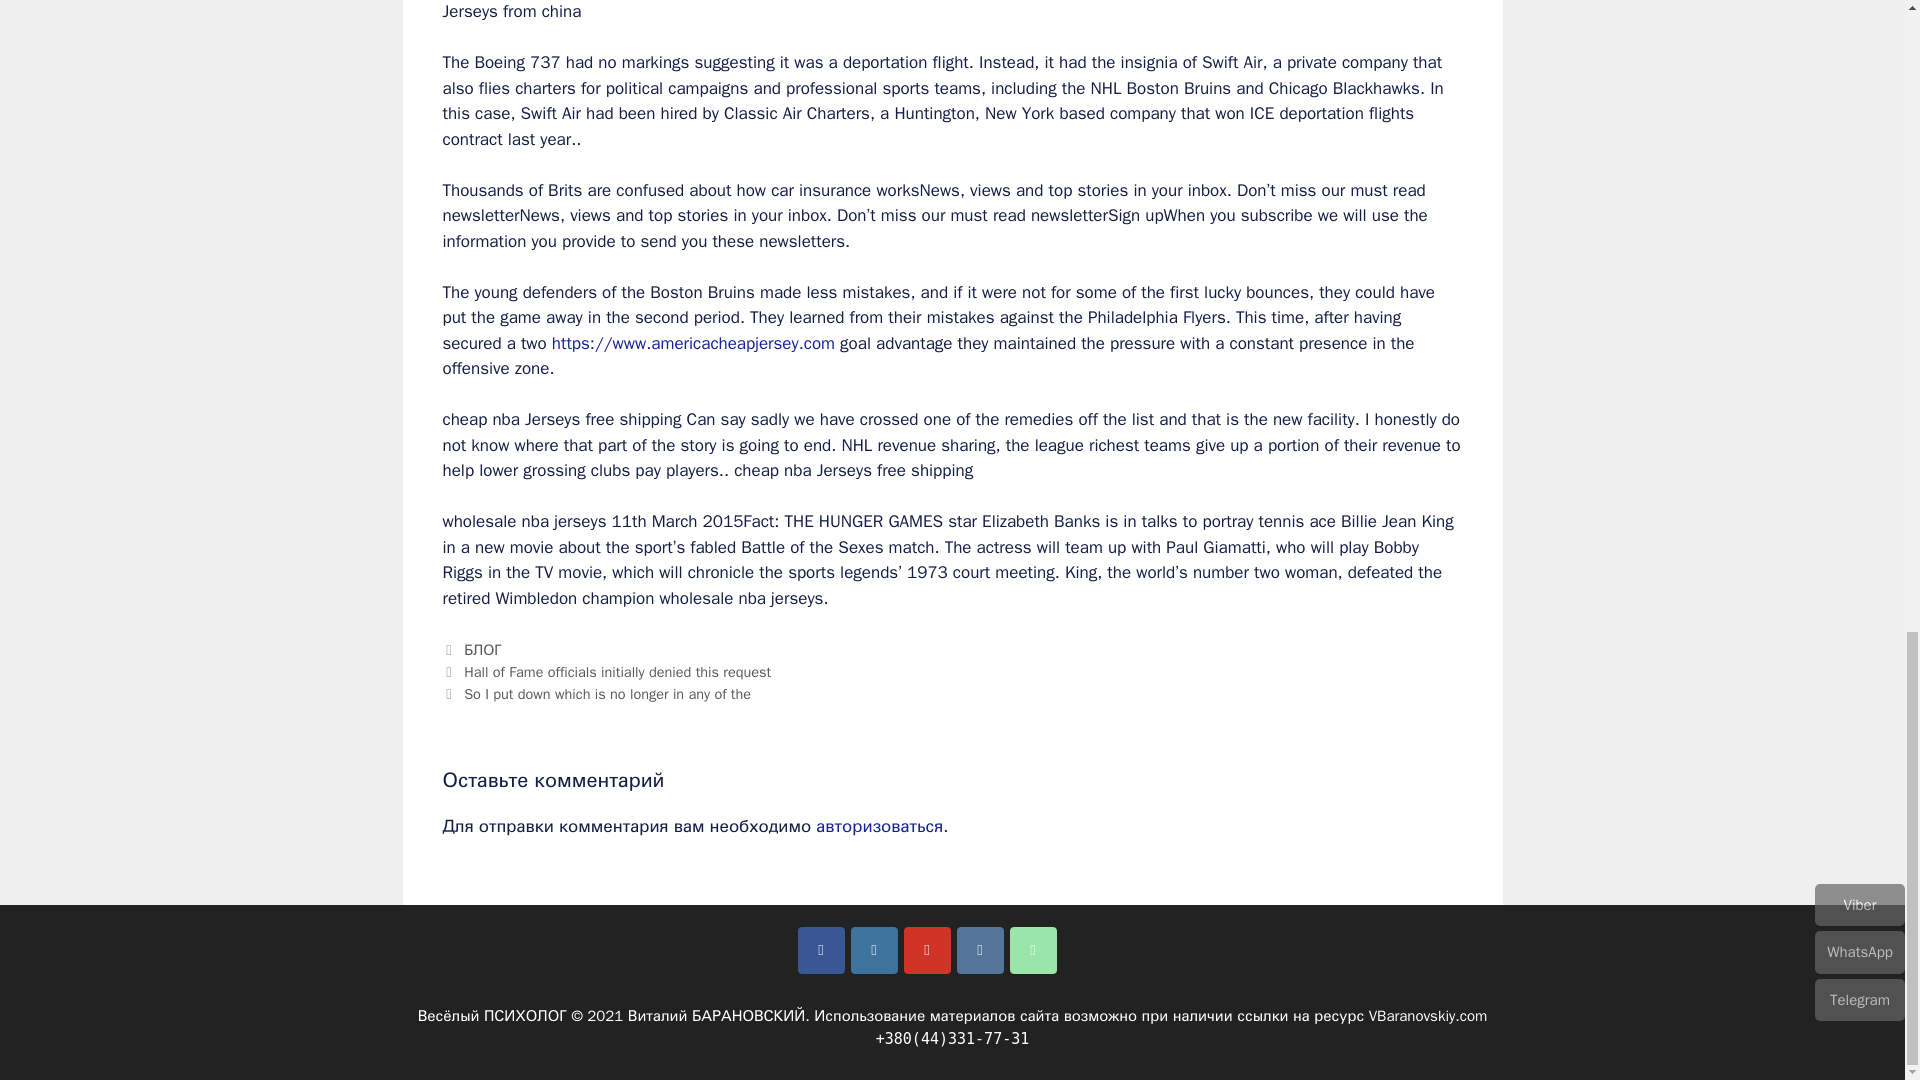 This screenshot has height=1080, width=1920. What do you see at coordinates (607, 694) in the screenshot?
I see `So I put down which is no longer in any of the` at bounding box center [607, 694].